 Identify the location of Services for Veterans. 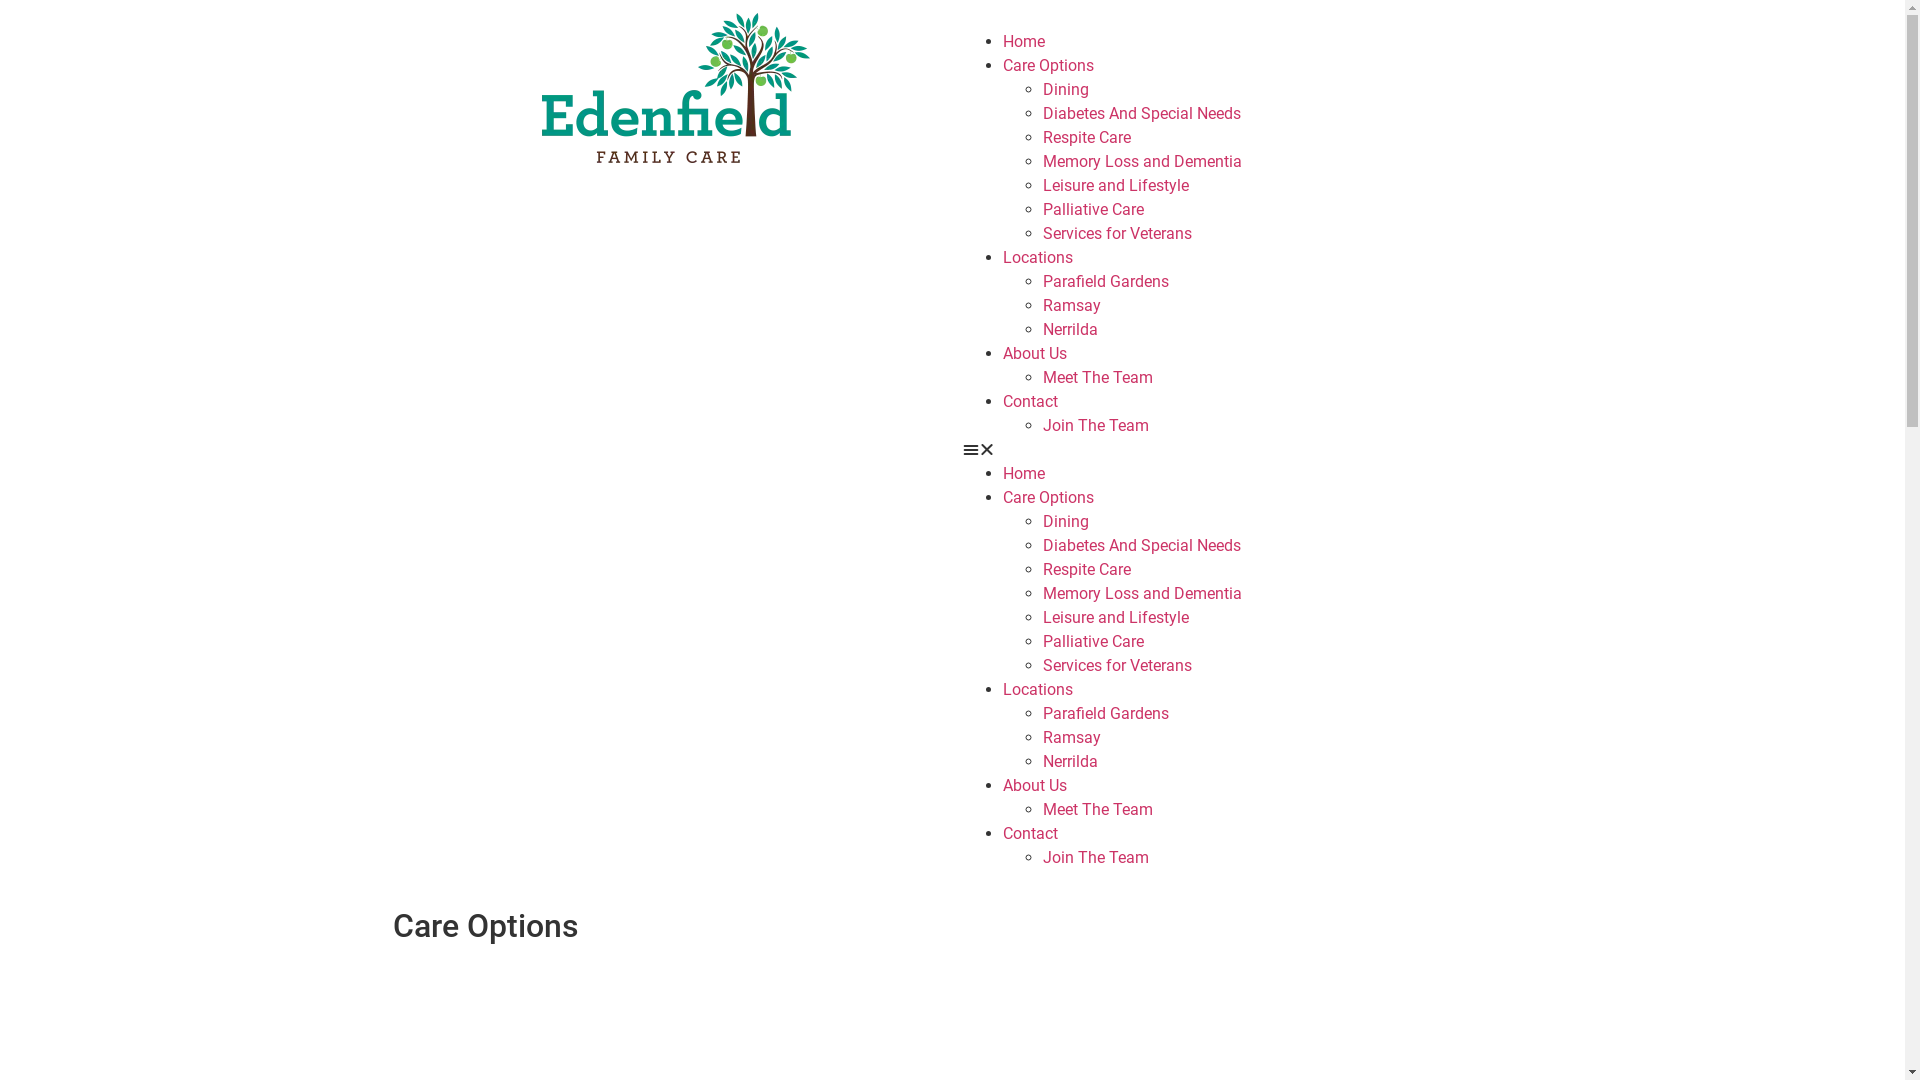
(1116, 234).